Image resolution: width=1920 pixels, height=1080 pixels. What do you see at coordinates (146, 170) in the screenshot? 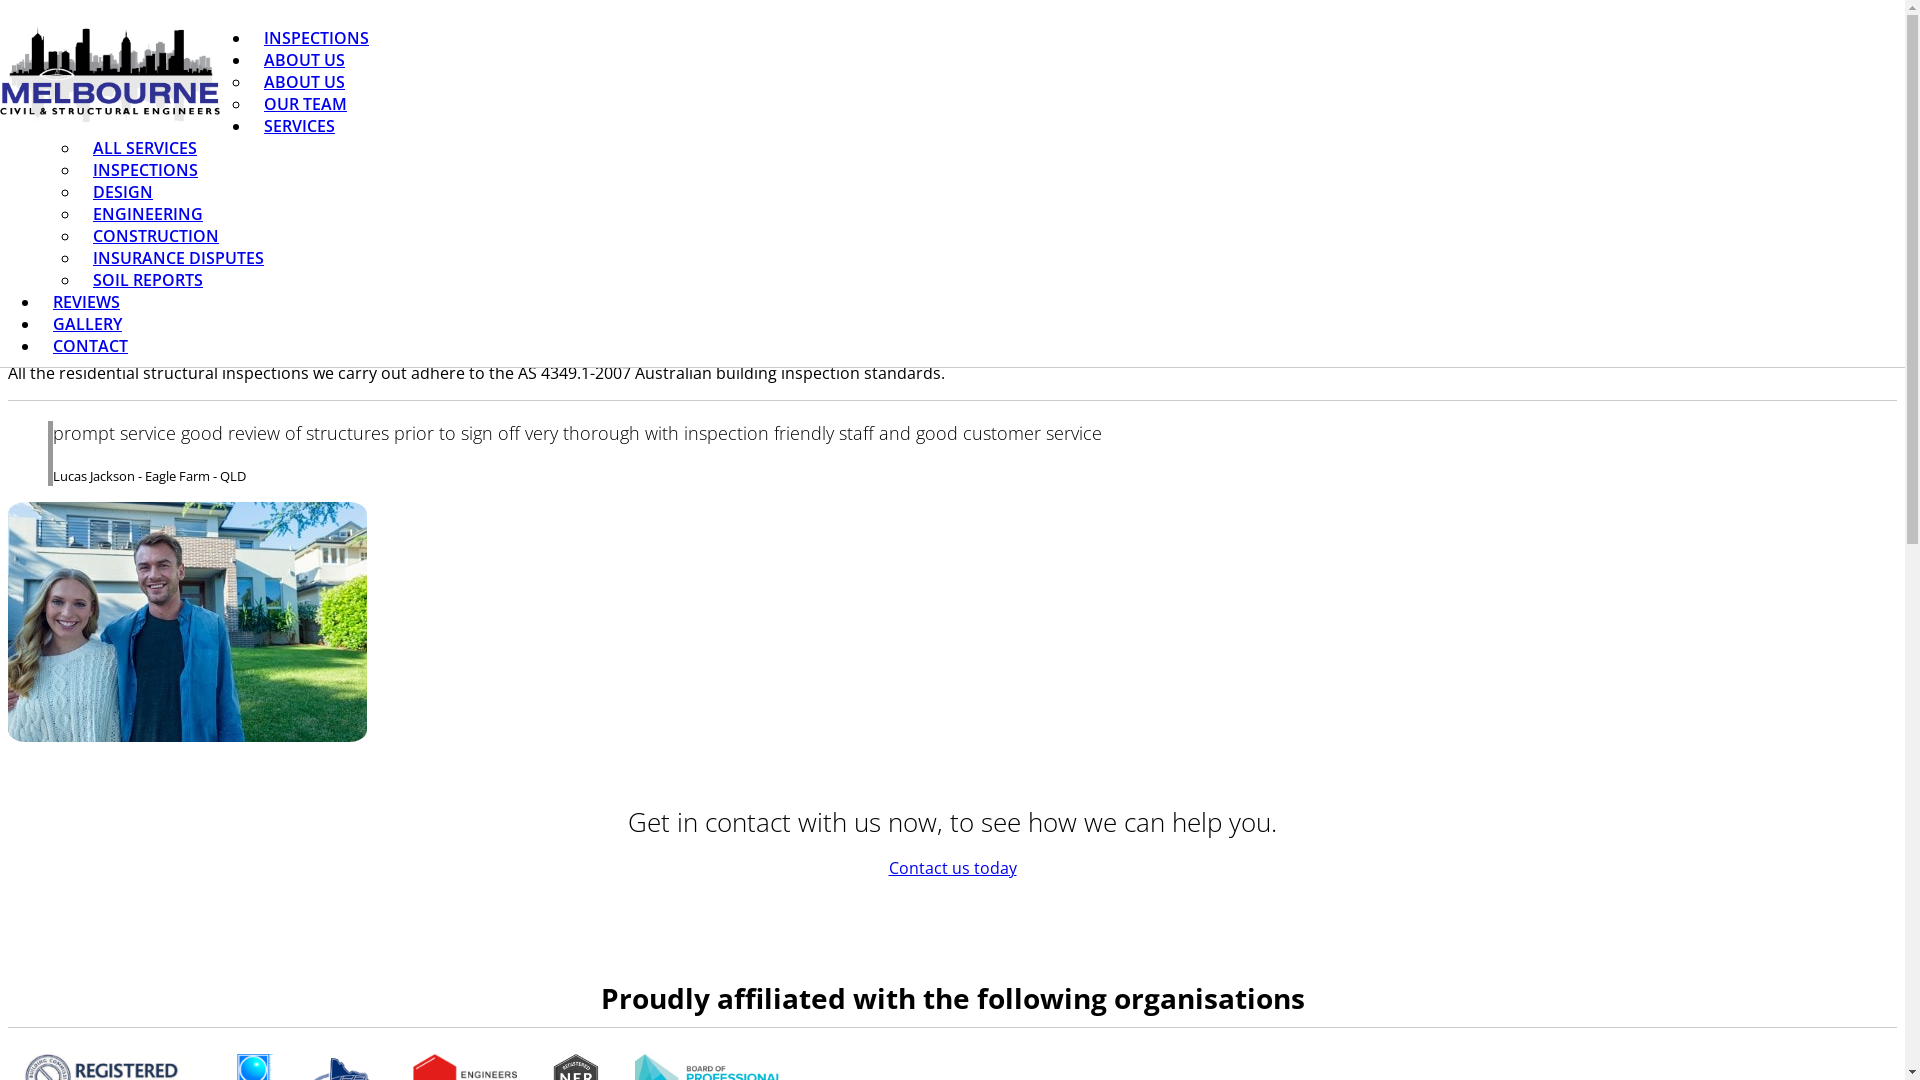
I see `INSPECTIONS` at bounding box center [146, 170].